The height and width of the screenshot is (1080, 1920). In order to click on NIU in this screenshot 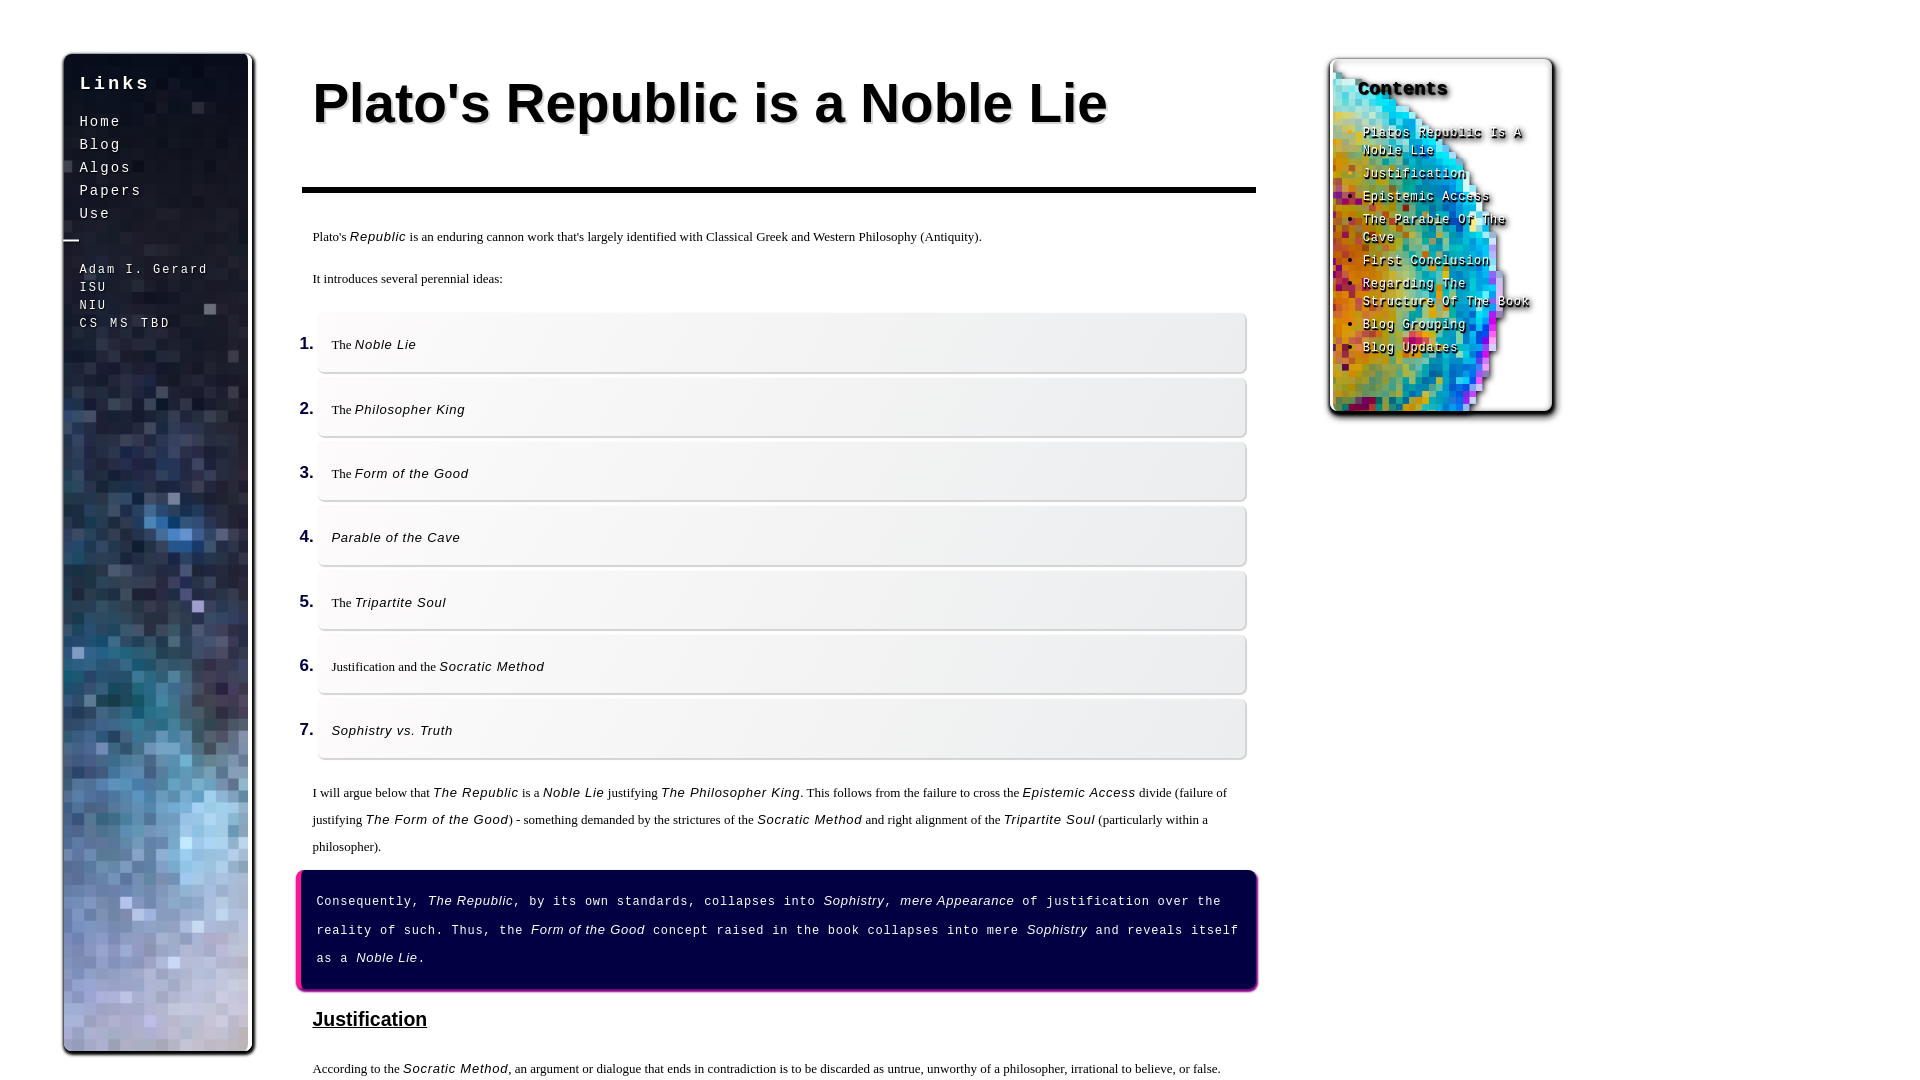, I will do `click(92, 306)`.